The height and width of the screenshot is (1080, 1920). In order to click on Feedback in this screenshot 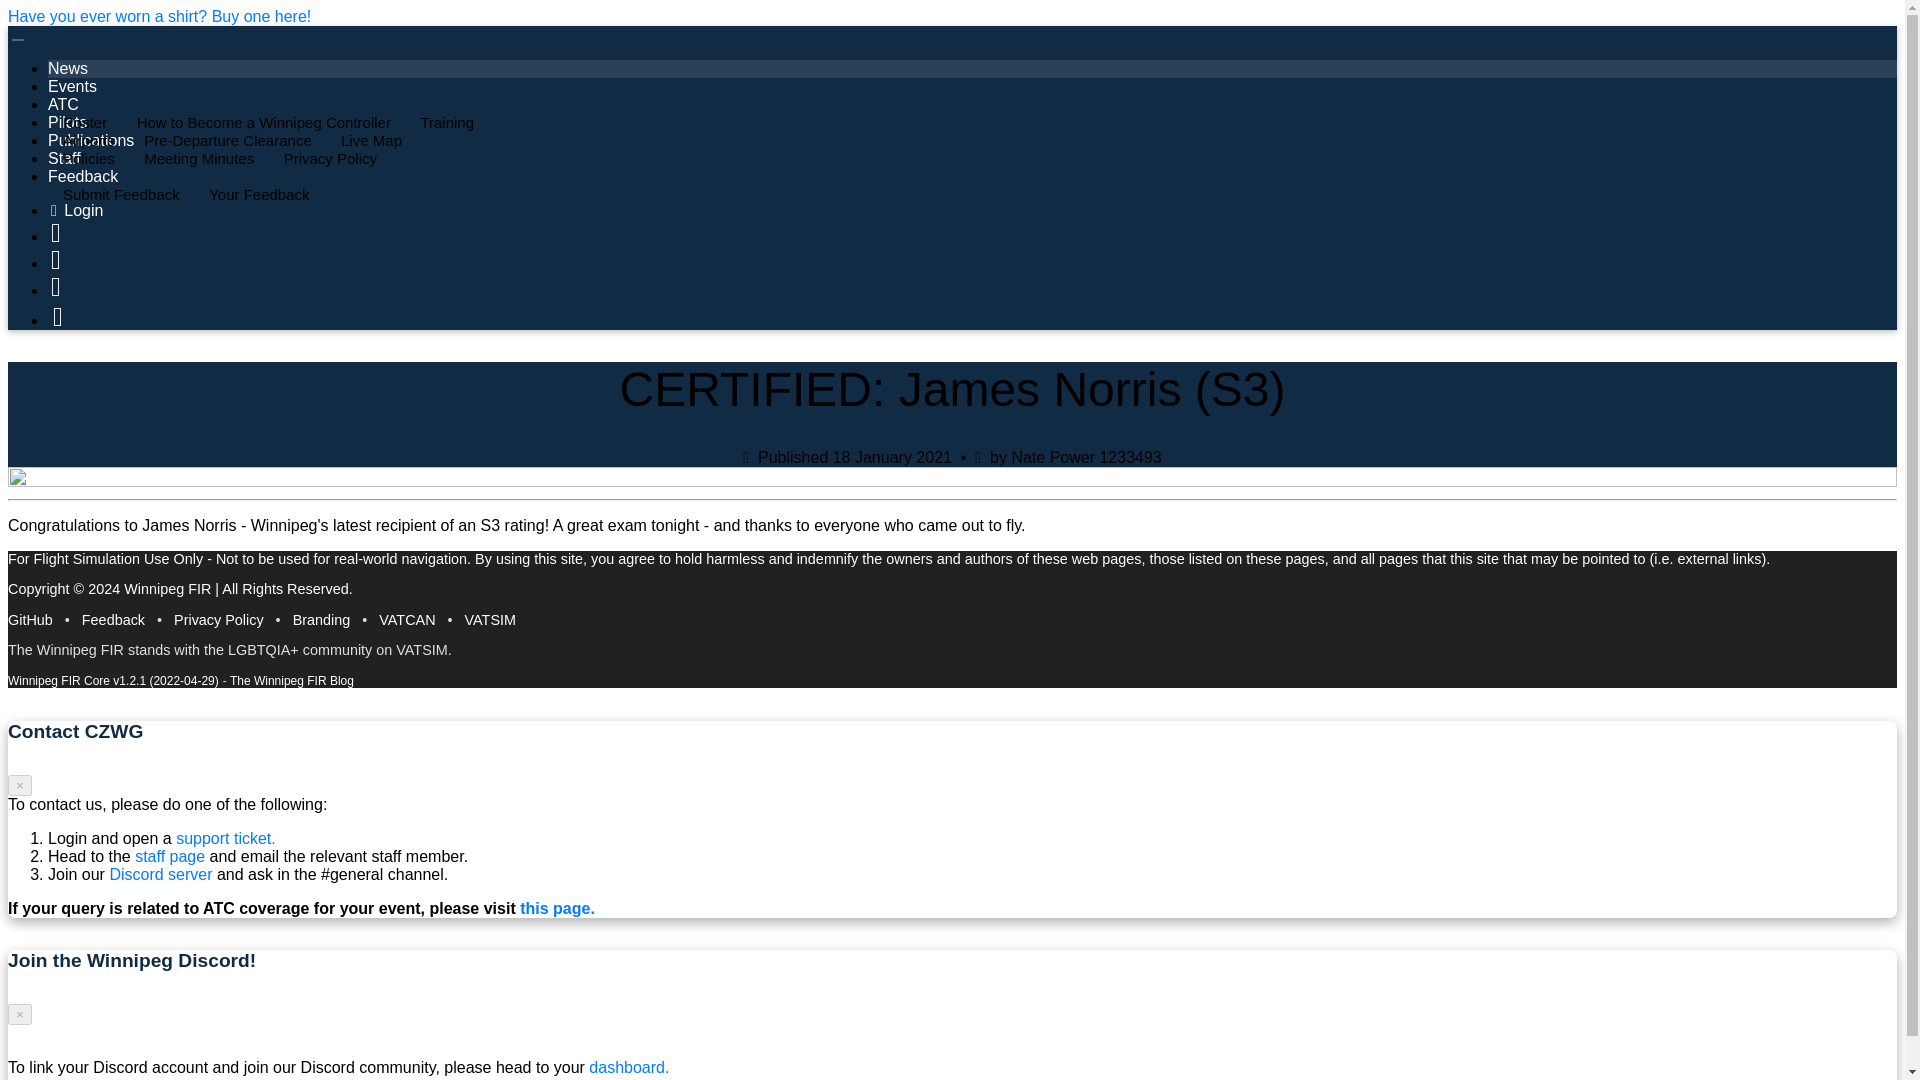, I will do `click(114, 620)`.